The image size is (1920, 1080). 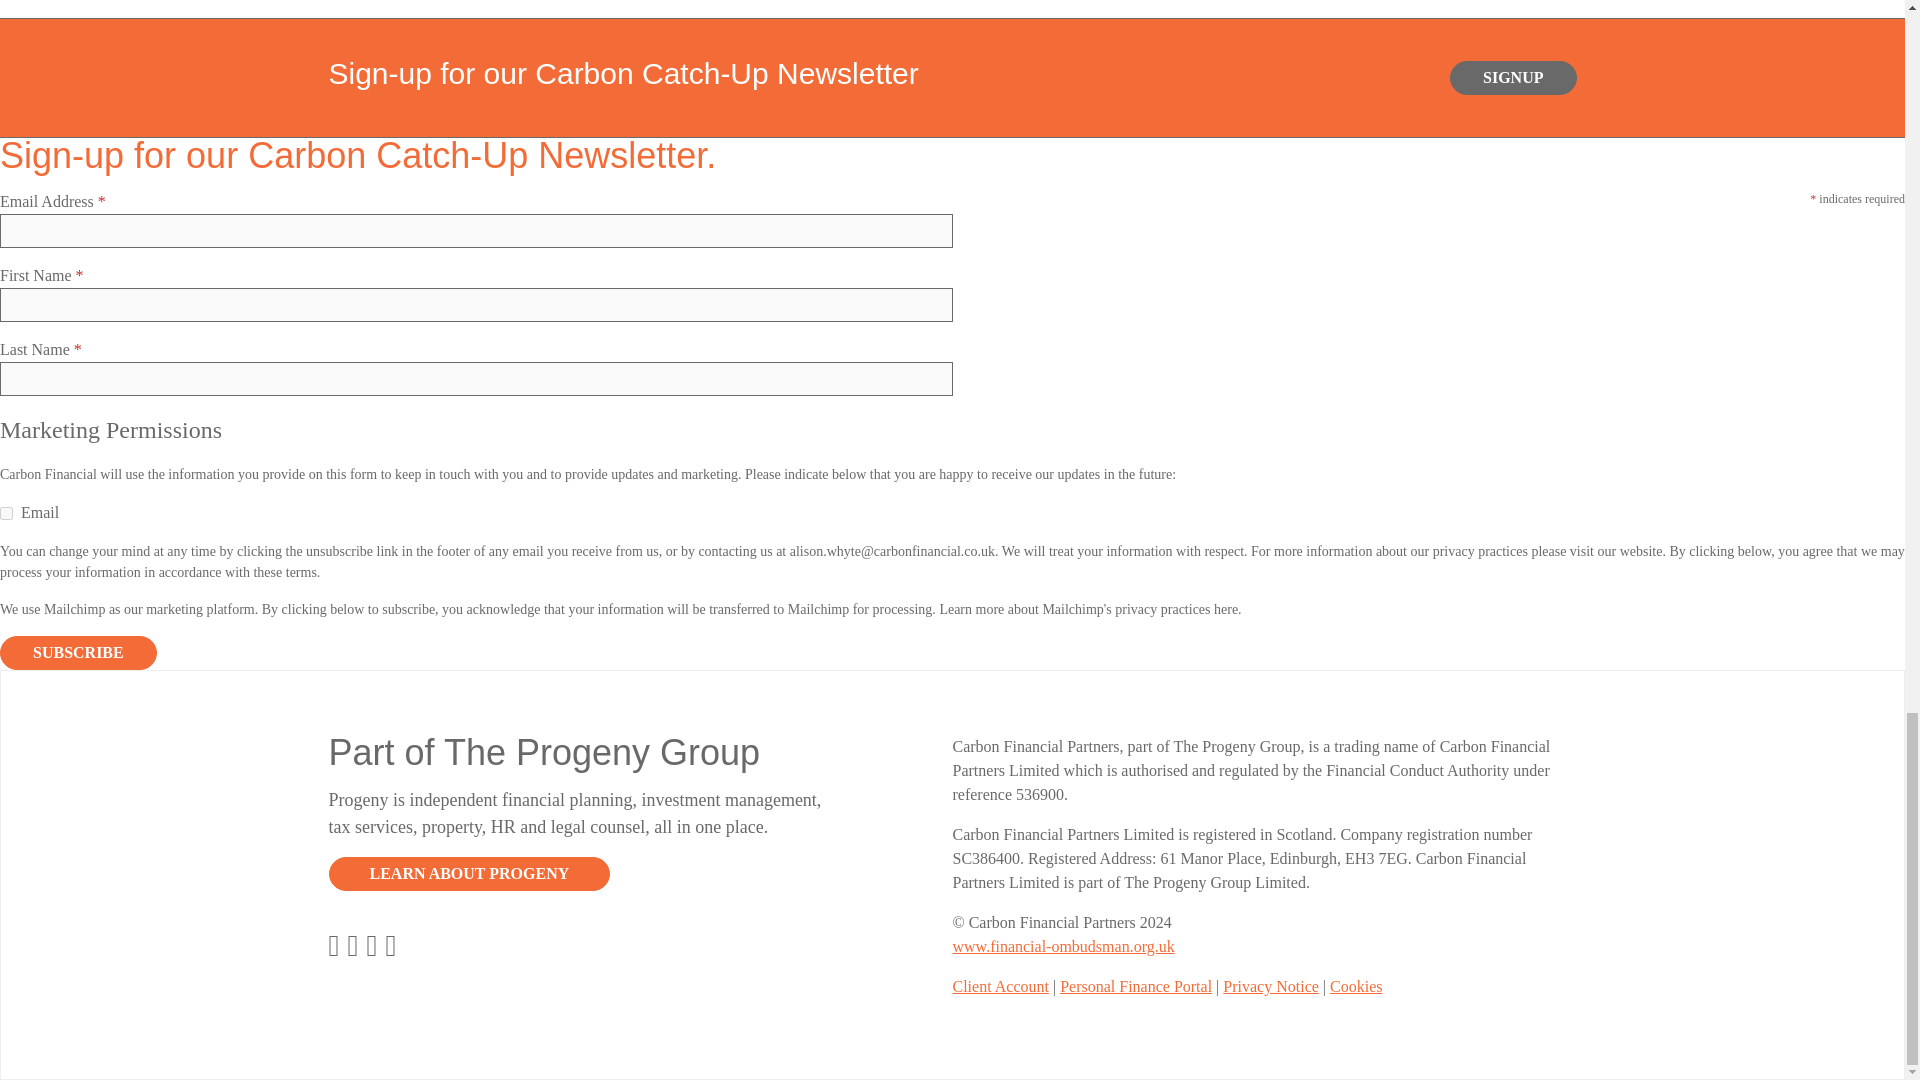 I want to click on Personal Finance Portal, so click(x=1135, y=986).